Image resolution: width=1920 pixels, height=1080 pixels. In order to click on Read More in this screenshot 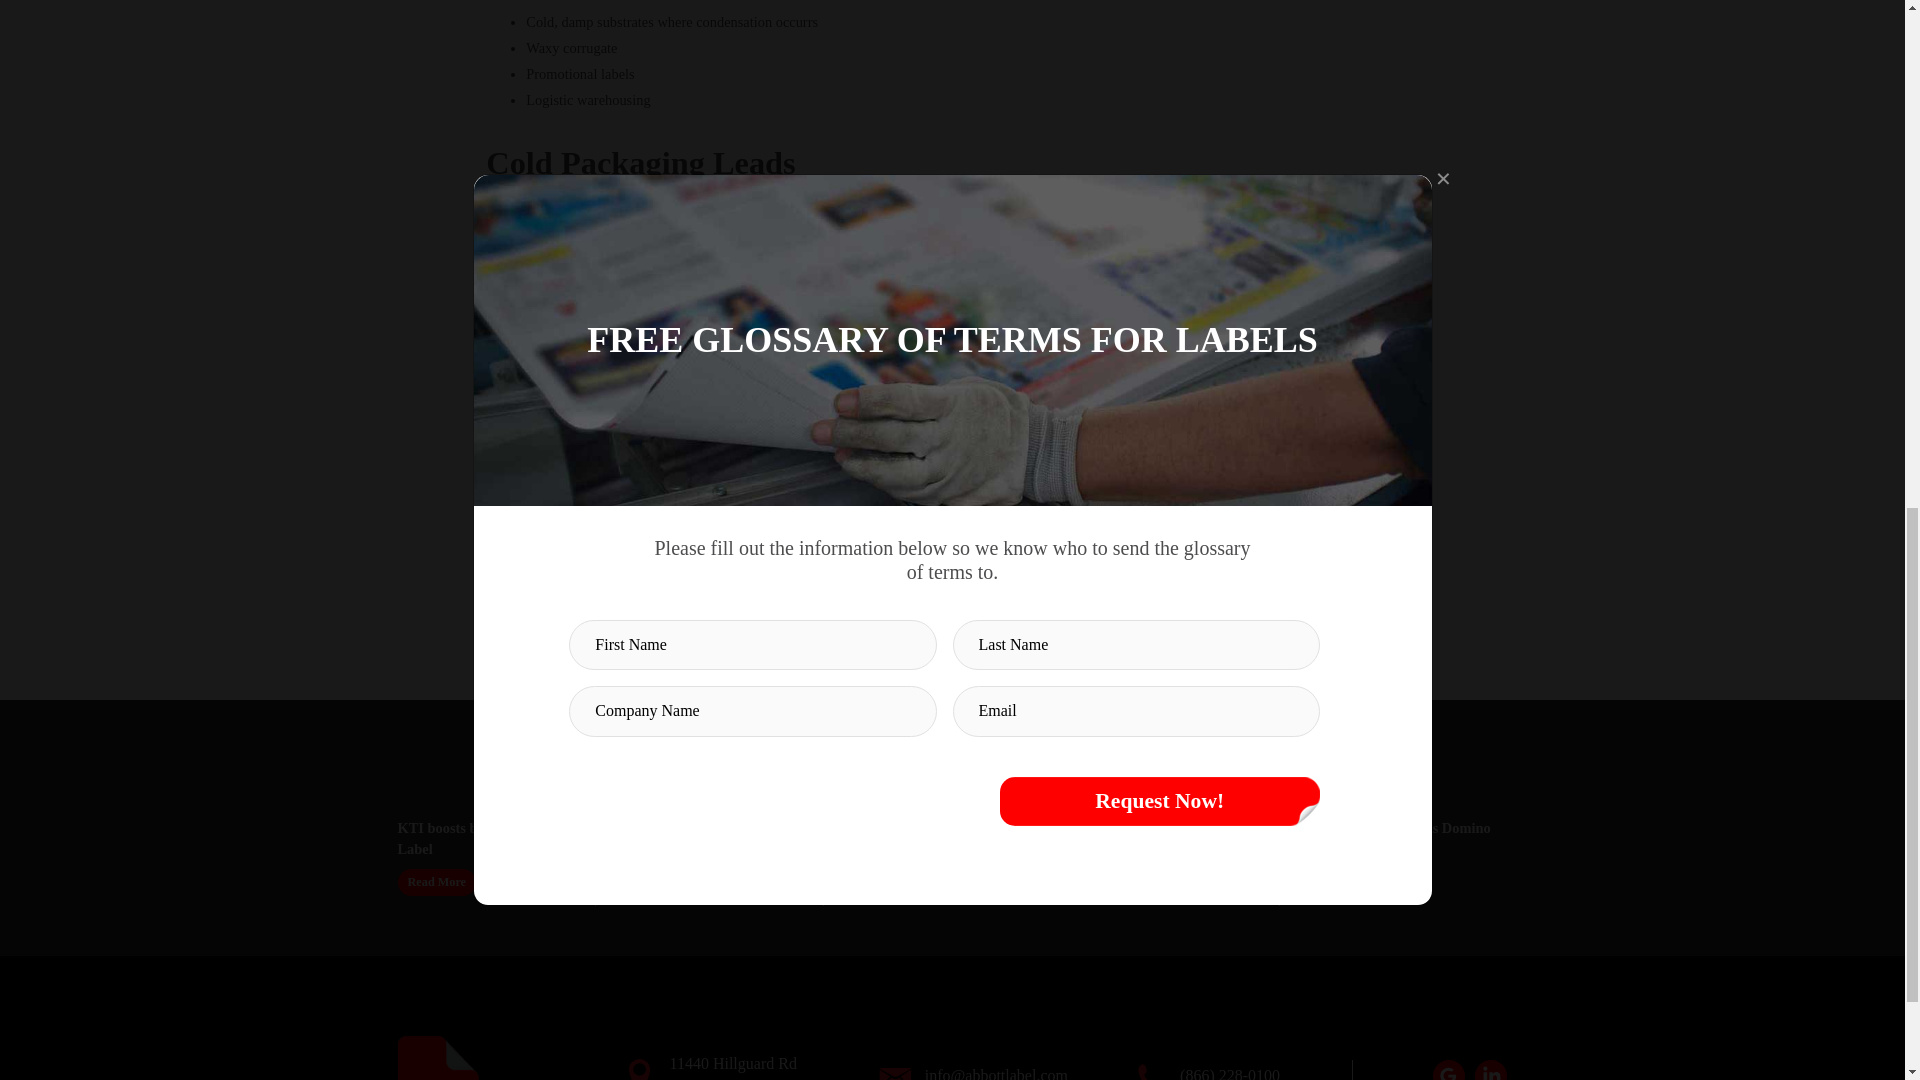, I will do `click(1122, 882)`.